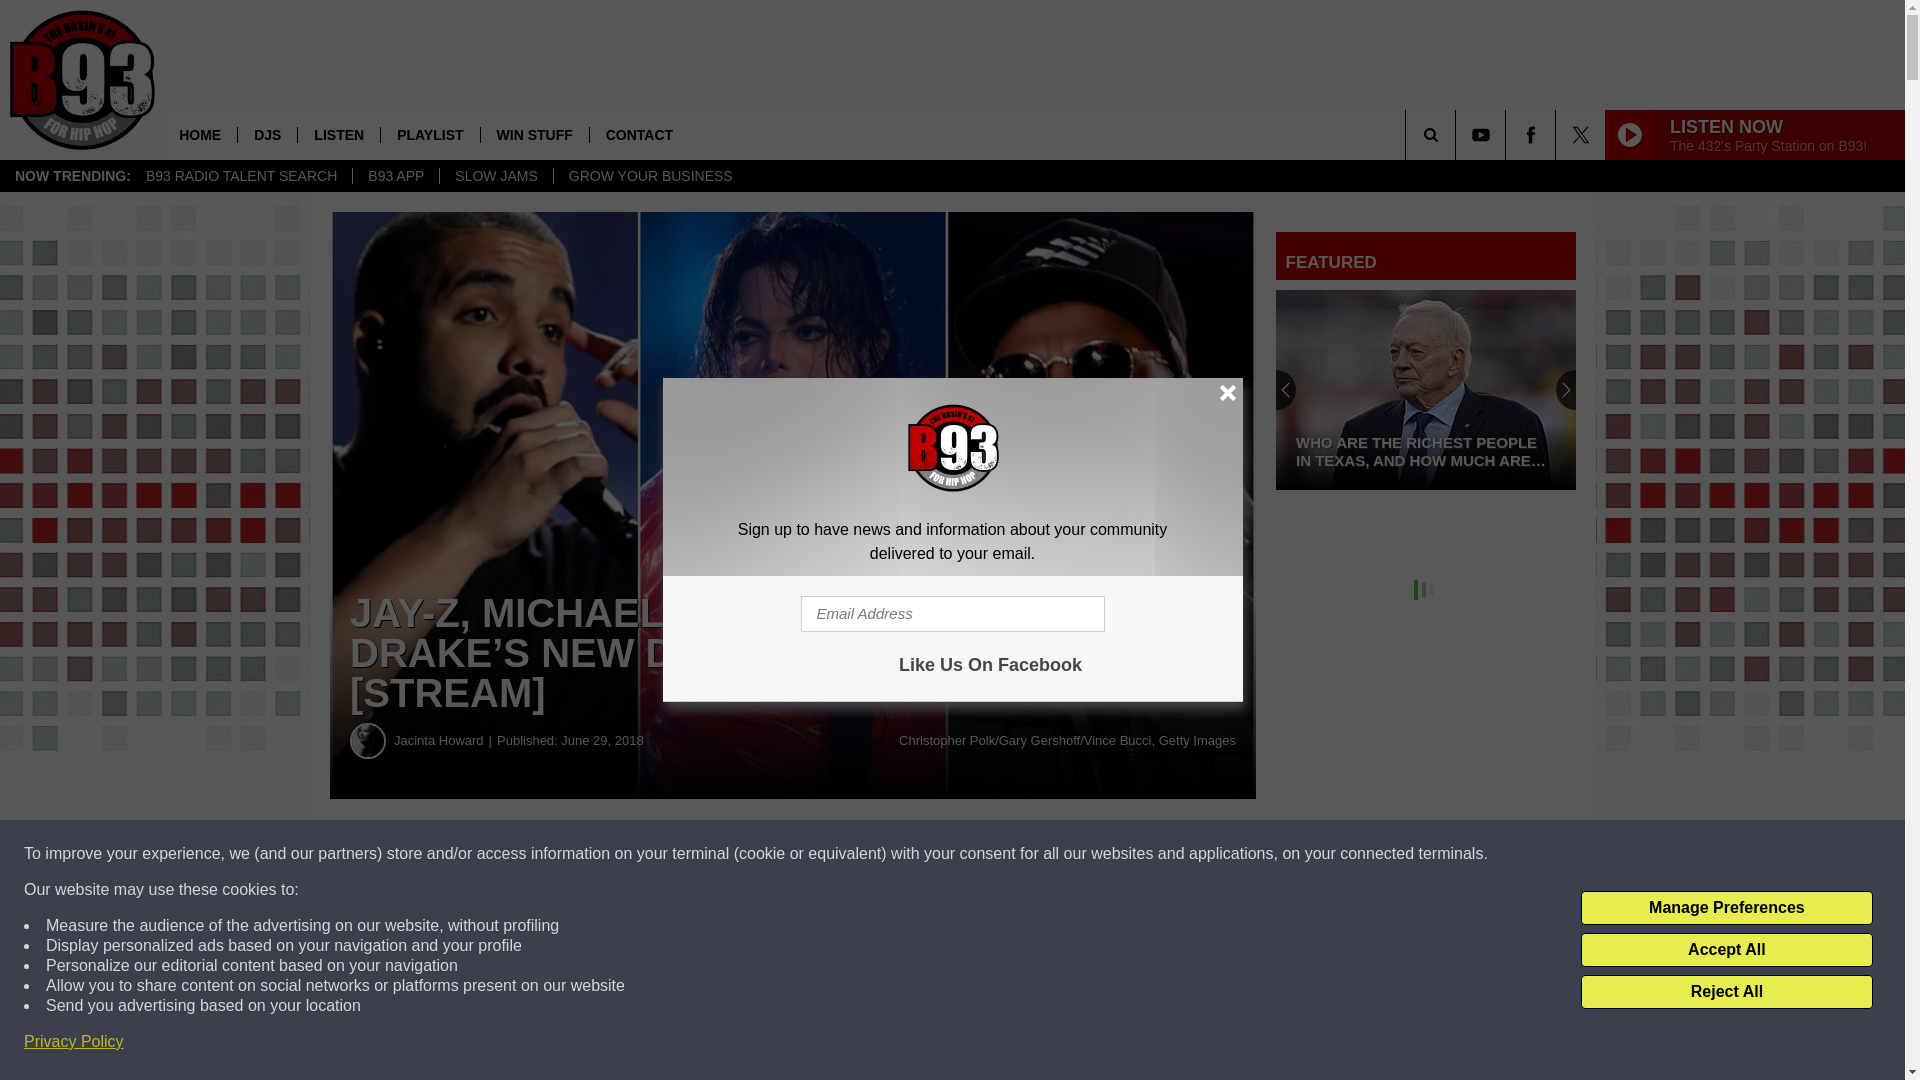 This screenshot has width=1920, height=1080. Describe the element at coordinates (1726, 992) in the screenshot. I see `Reject All` at that location.